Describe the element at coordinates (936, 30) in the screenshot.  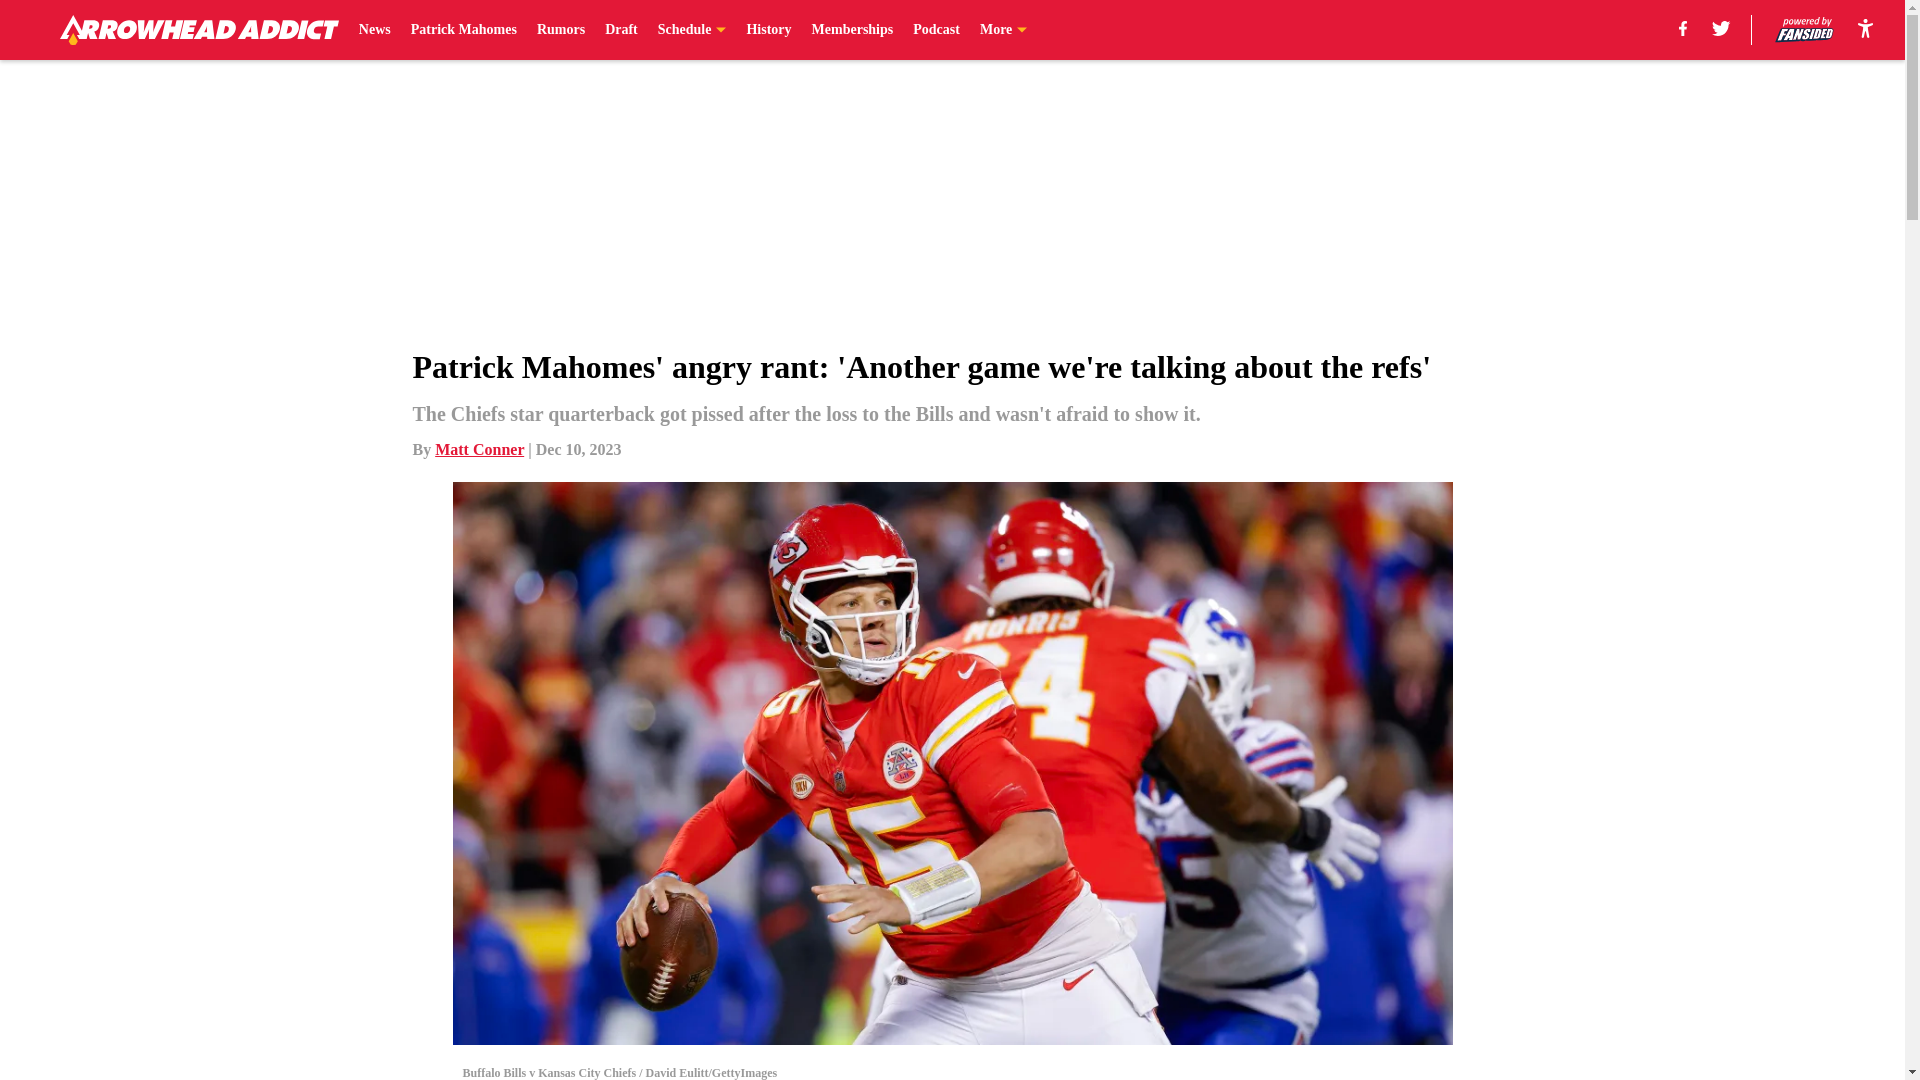
I see `Podcast` at that location.